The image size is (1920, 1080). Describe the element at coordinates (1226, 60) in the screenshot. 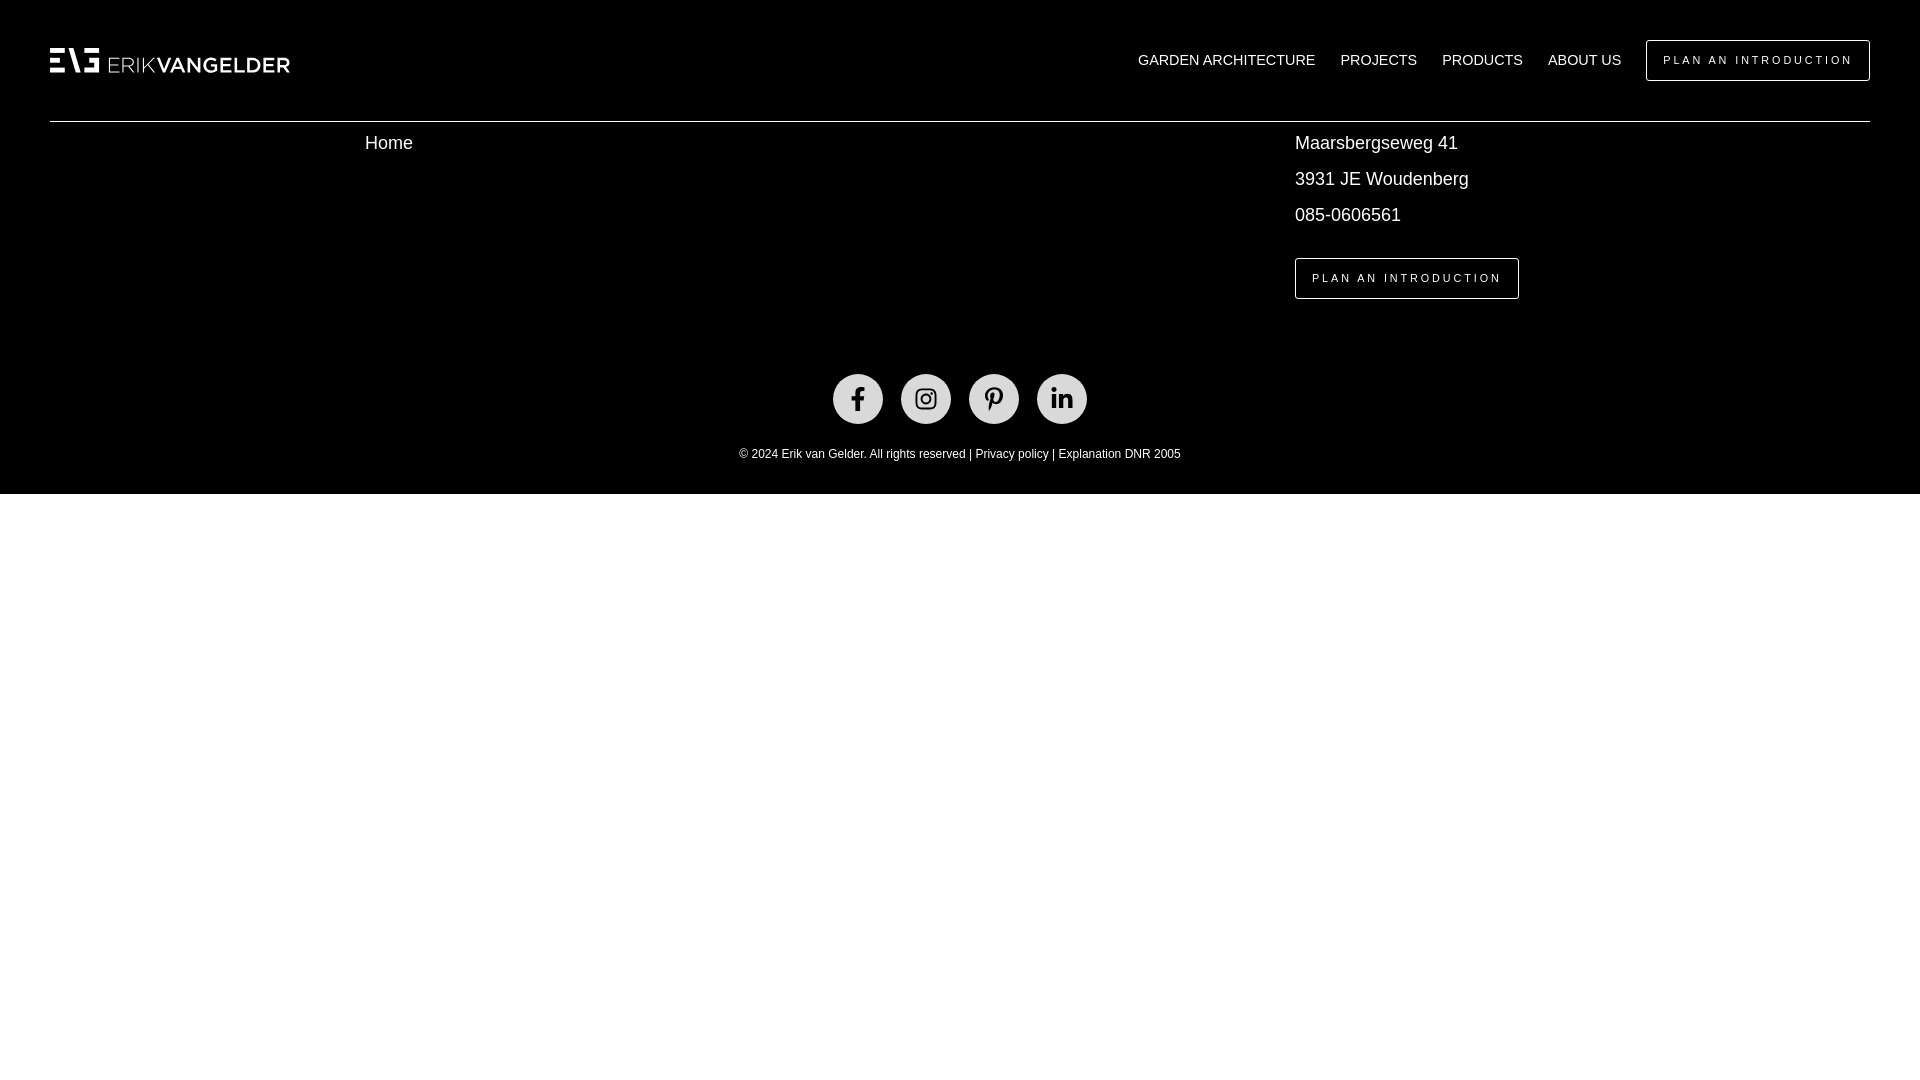

I see `GARDEN ARCHITECTURE` at that location.